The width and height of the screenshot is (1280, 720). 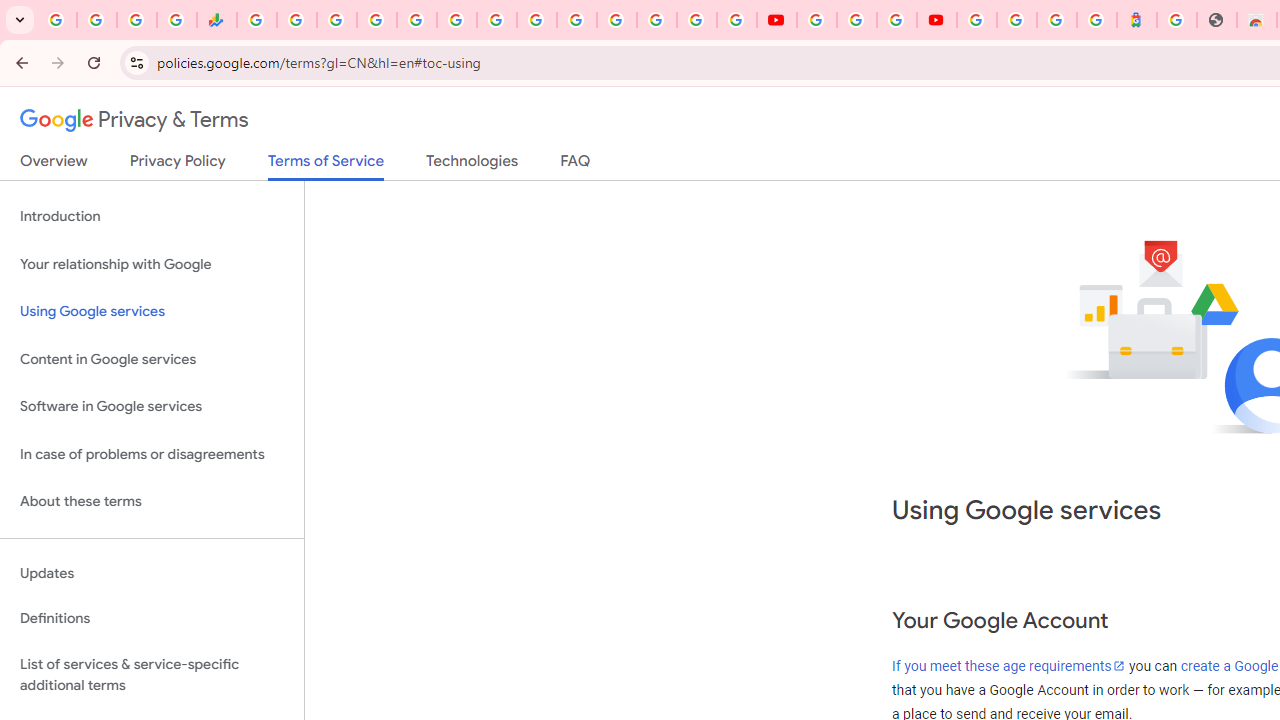 I want to click on About these terms, so click(x=152, y=502).